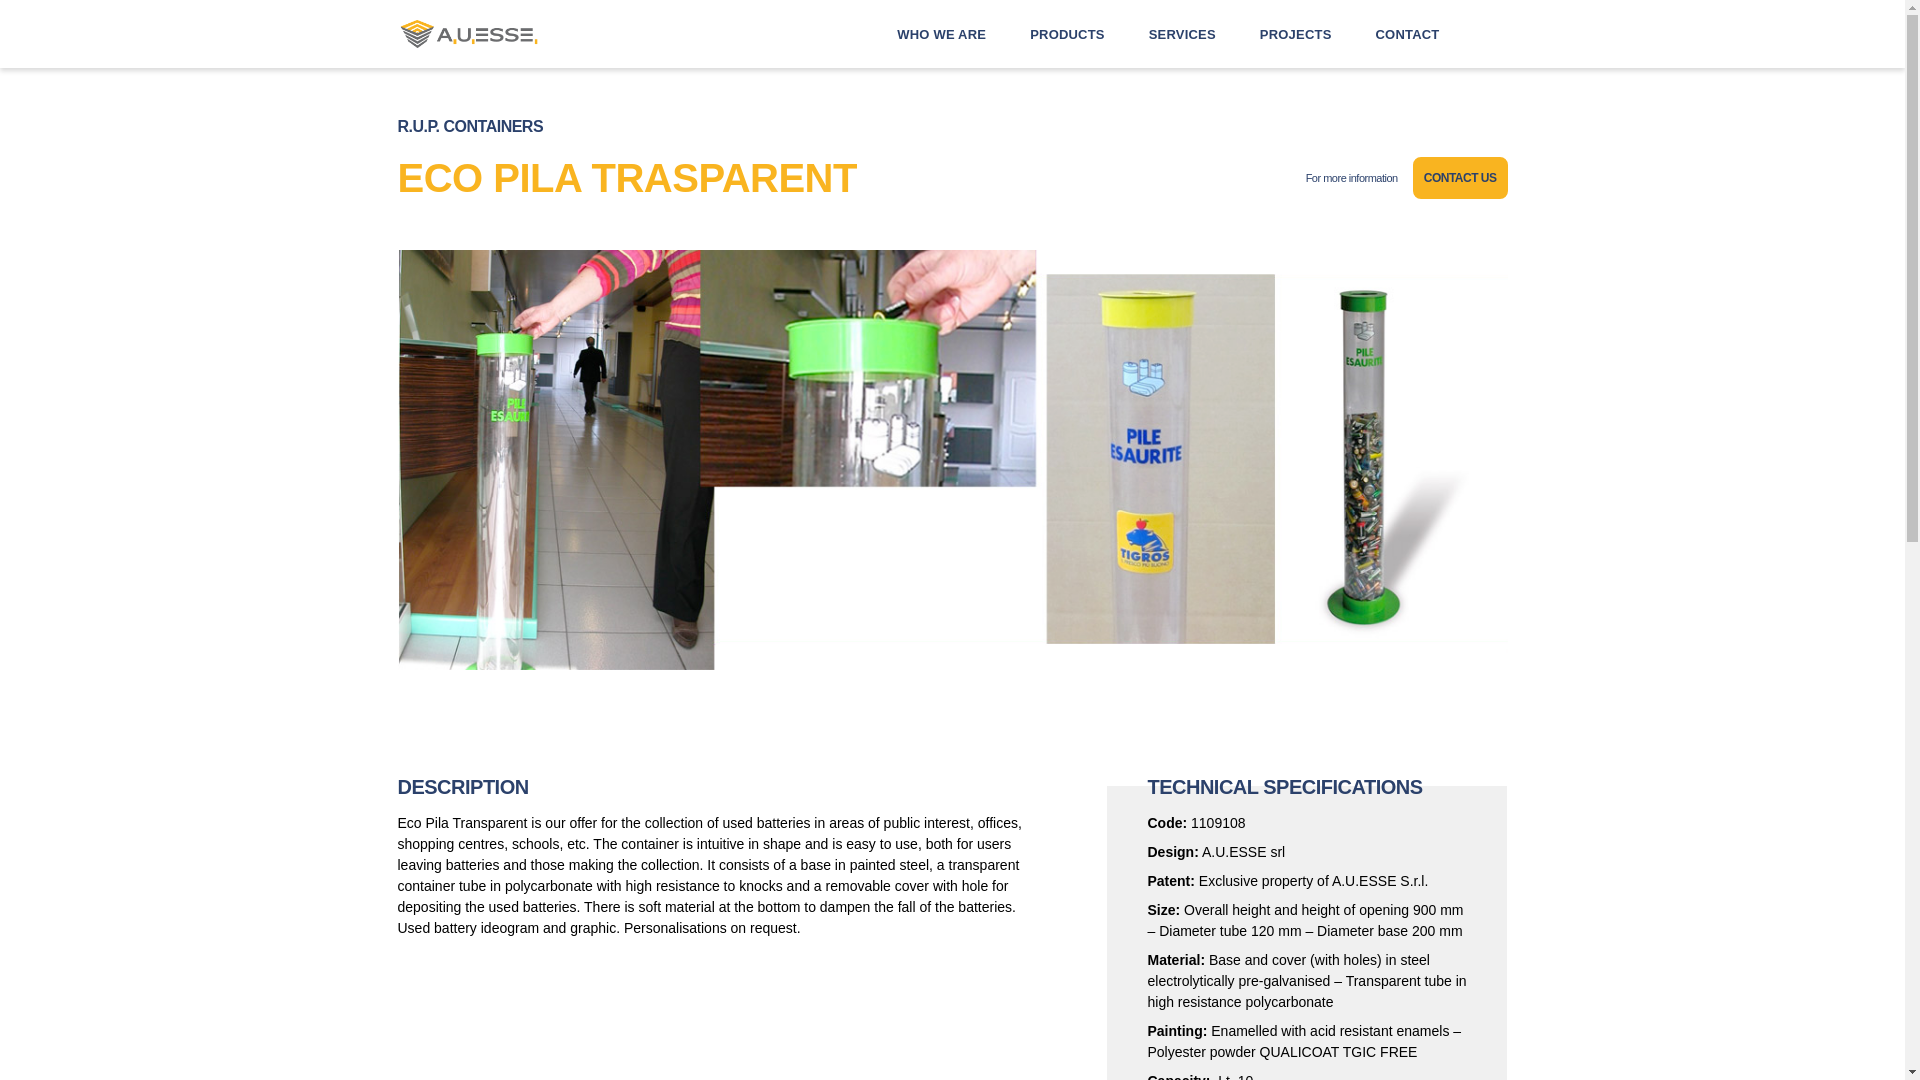  What do you see at coordinates (1460, 177) in the screenshot?
I see `CONTACT US` at bounding box center [1460, 177].